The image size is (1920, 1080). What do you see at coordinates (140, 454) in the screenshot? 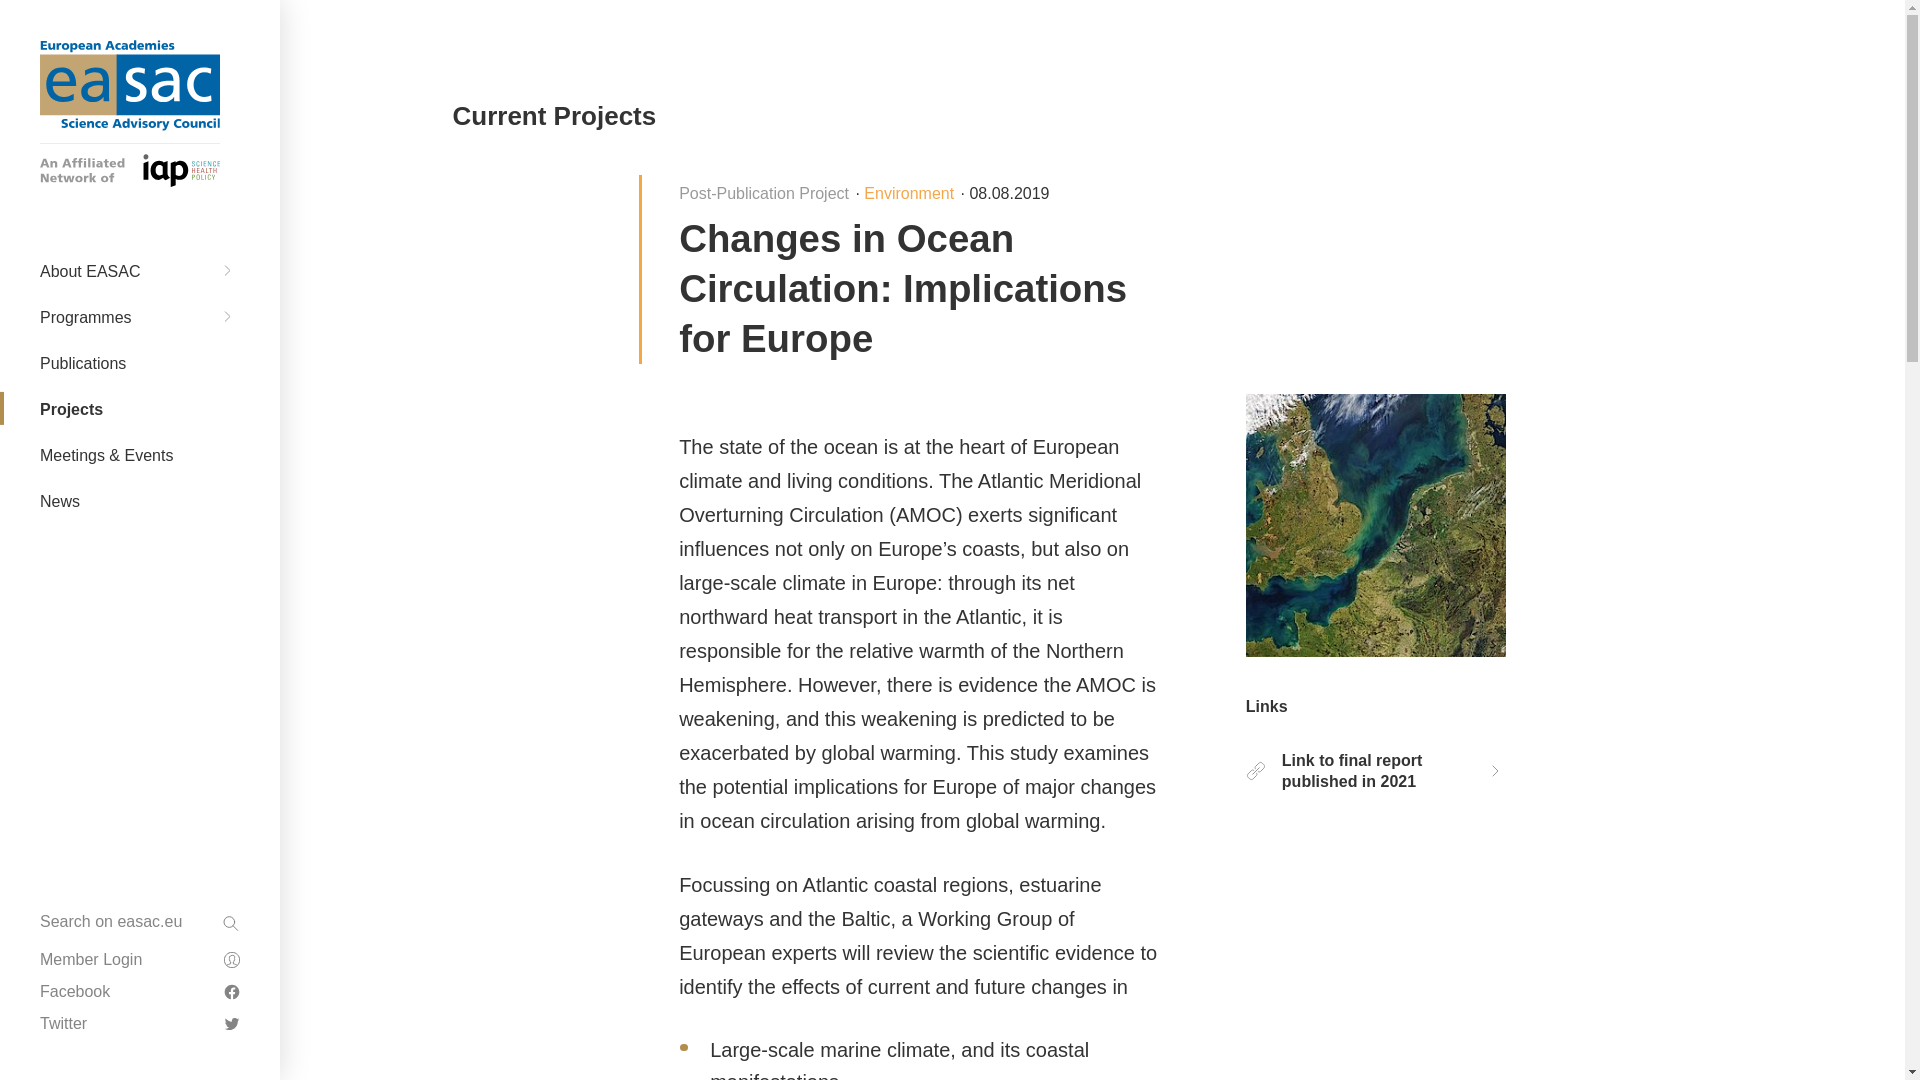
I see `President` at bounding box center [140, 454].